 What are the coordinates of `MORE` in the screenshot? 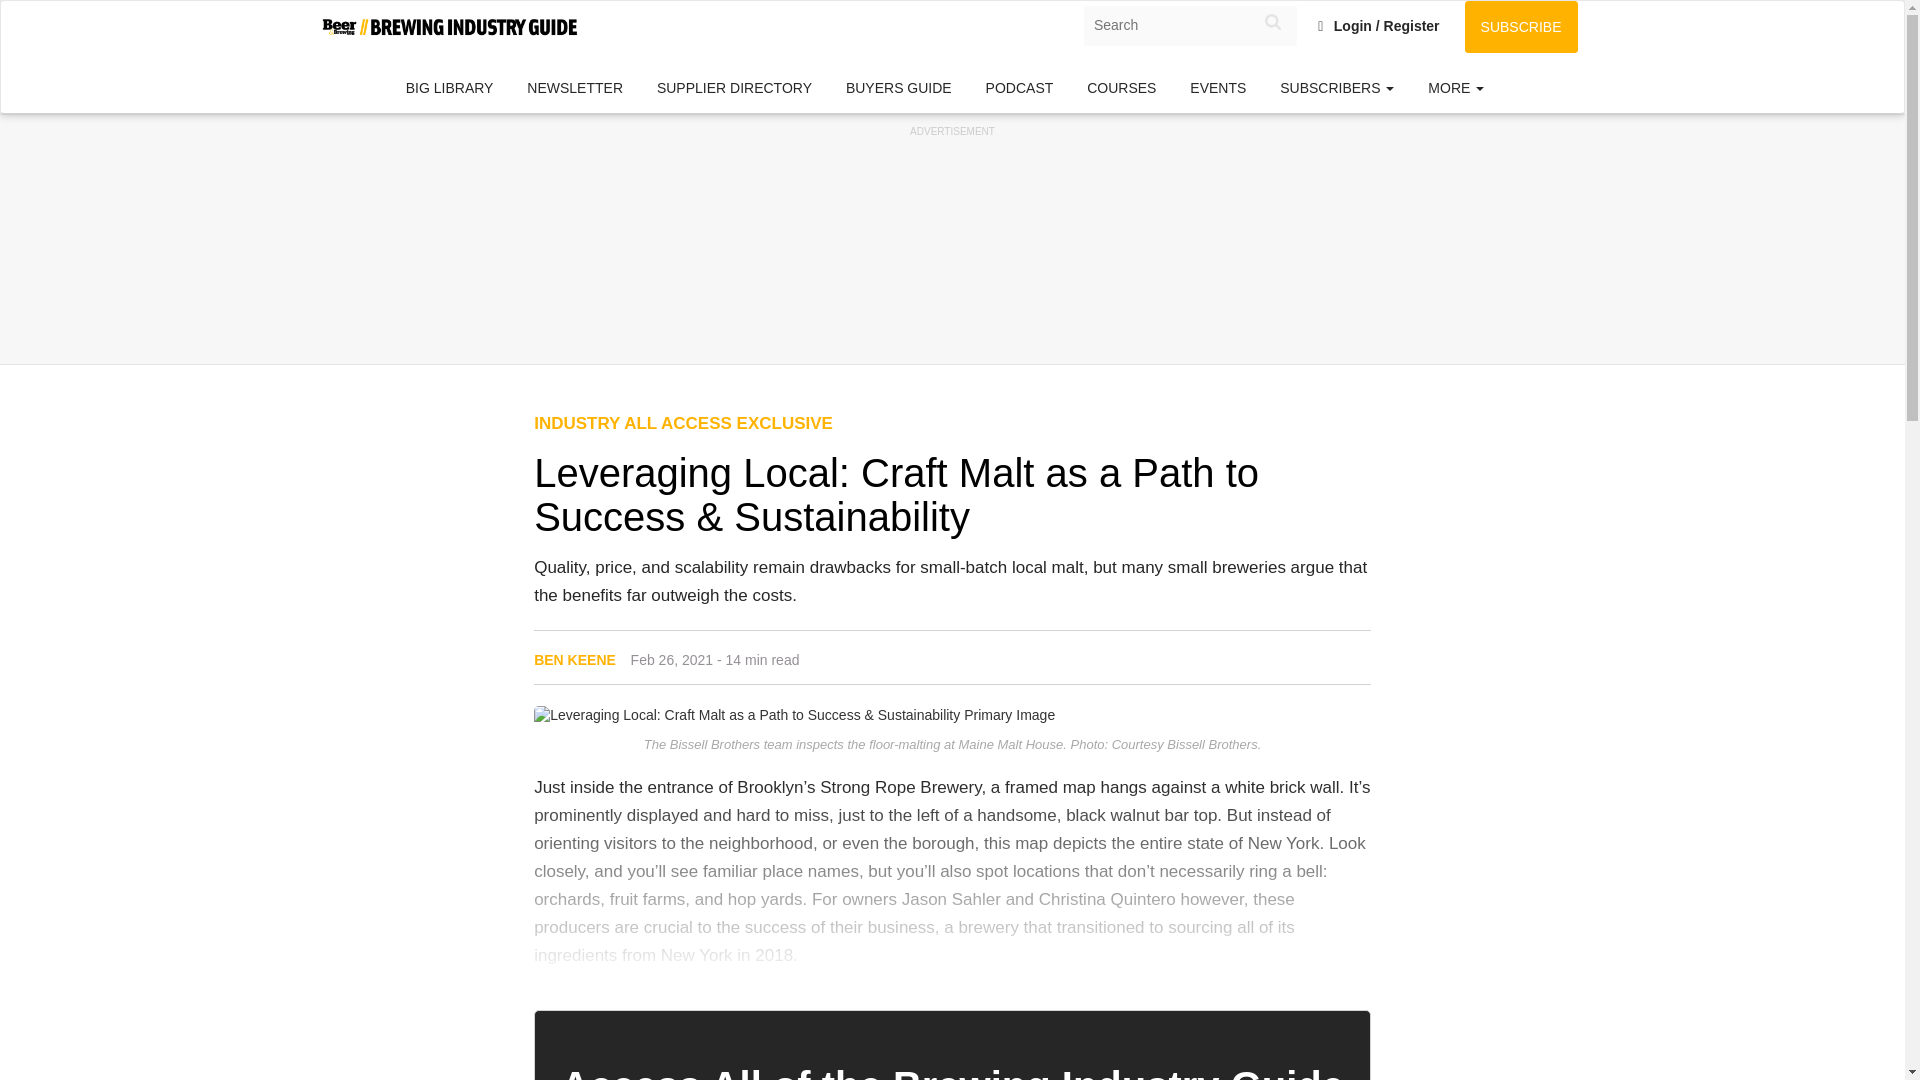 It's located at (1456, 88).